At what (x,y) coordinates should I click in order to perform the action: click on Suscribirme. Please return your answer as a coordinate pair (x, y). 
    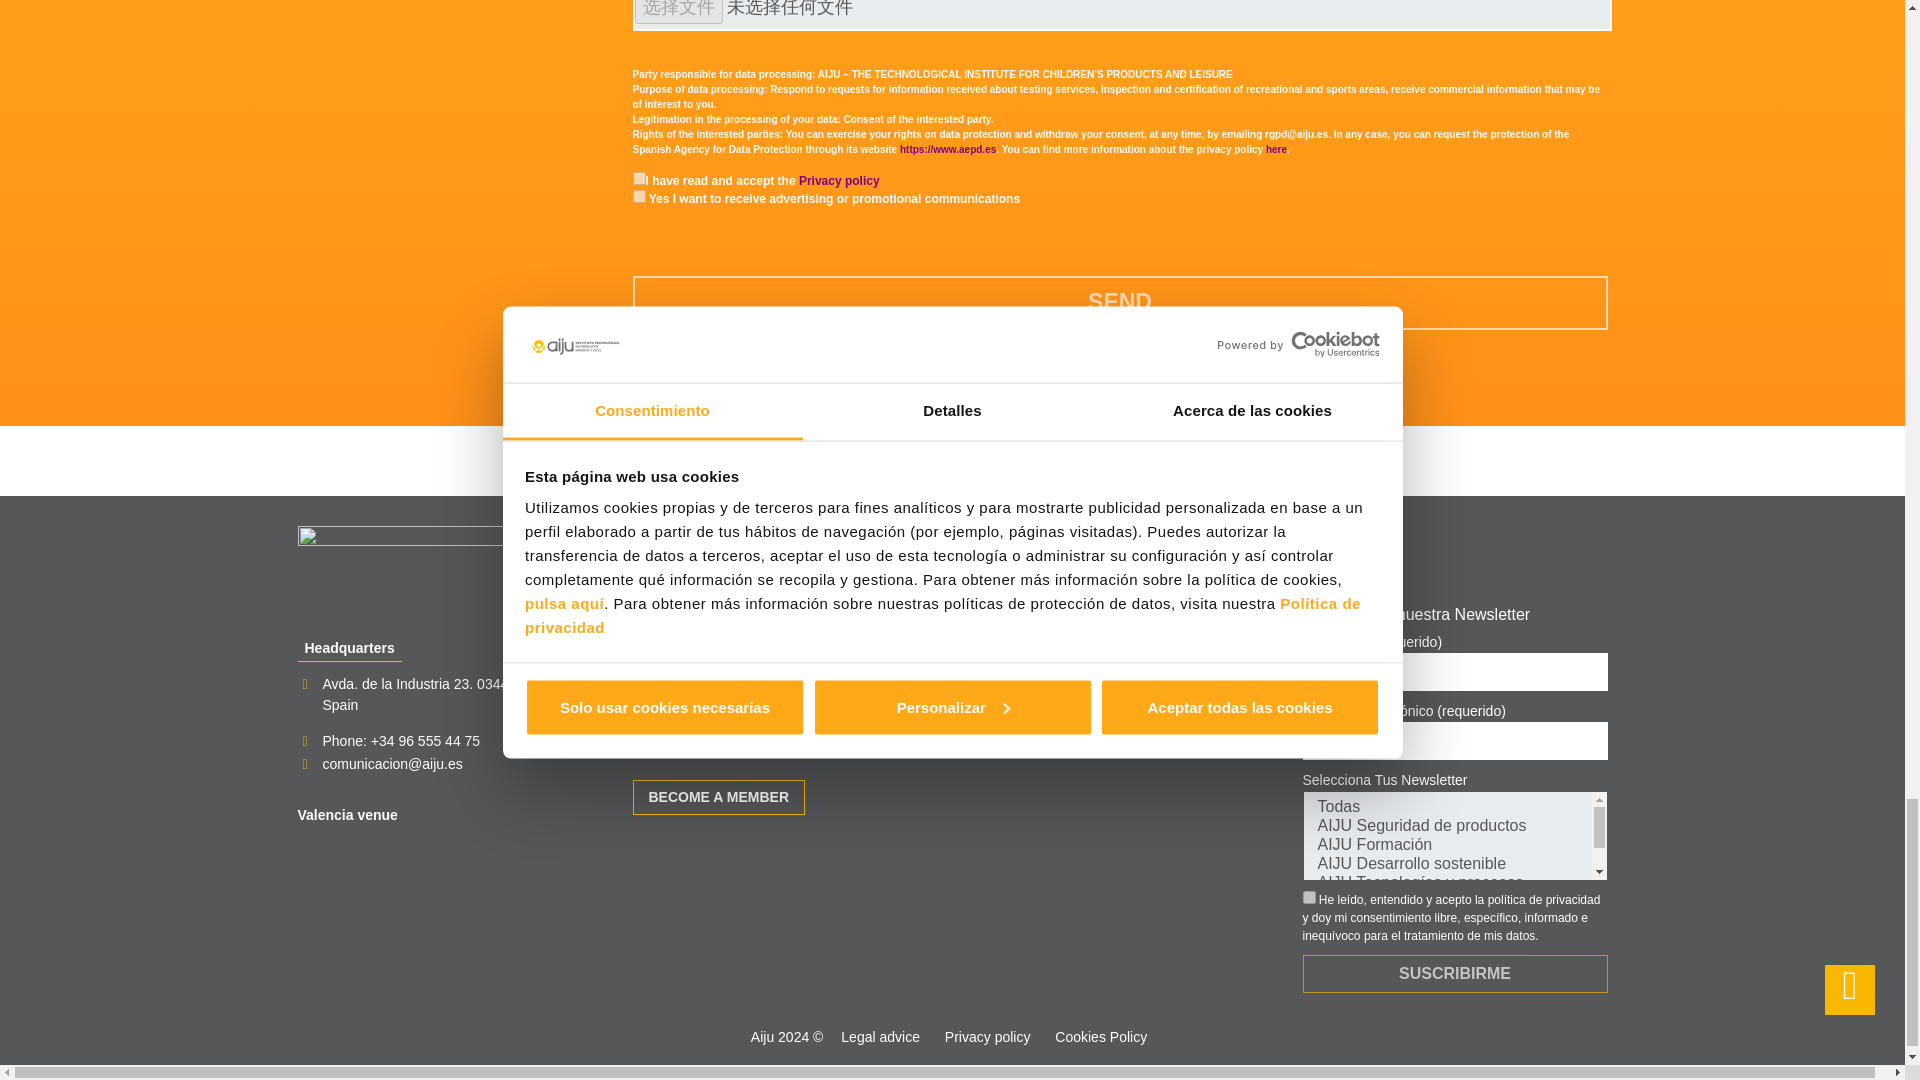
    Looking at the image, I should click on (1454, 973).